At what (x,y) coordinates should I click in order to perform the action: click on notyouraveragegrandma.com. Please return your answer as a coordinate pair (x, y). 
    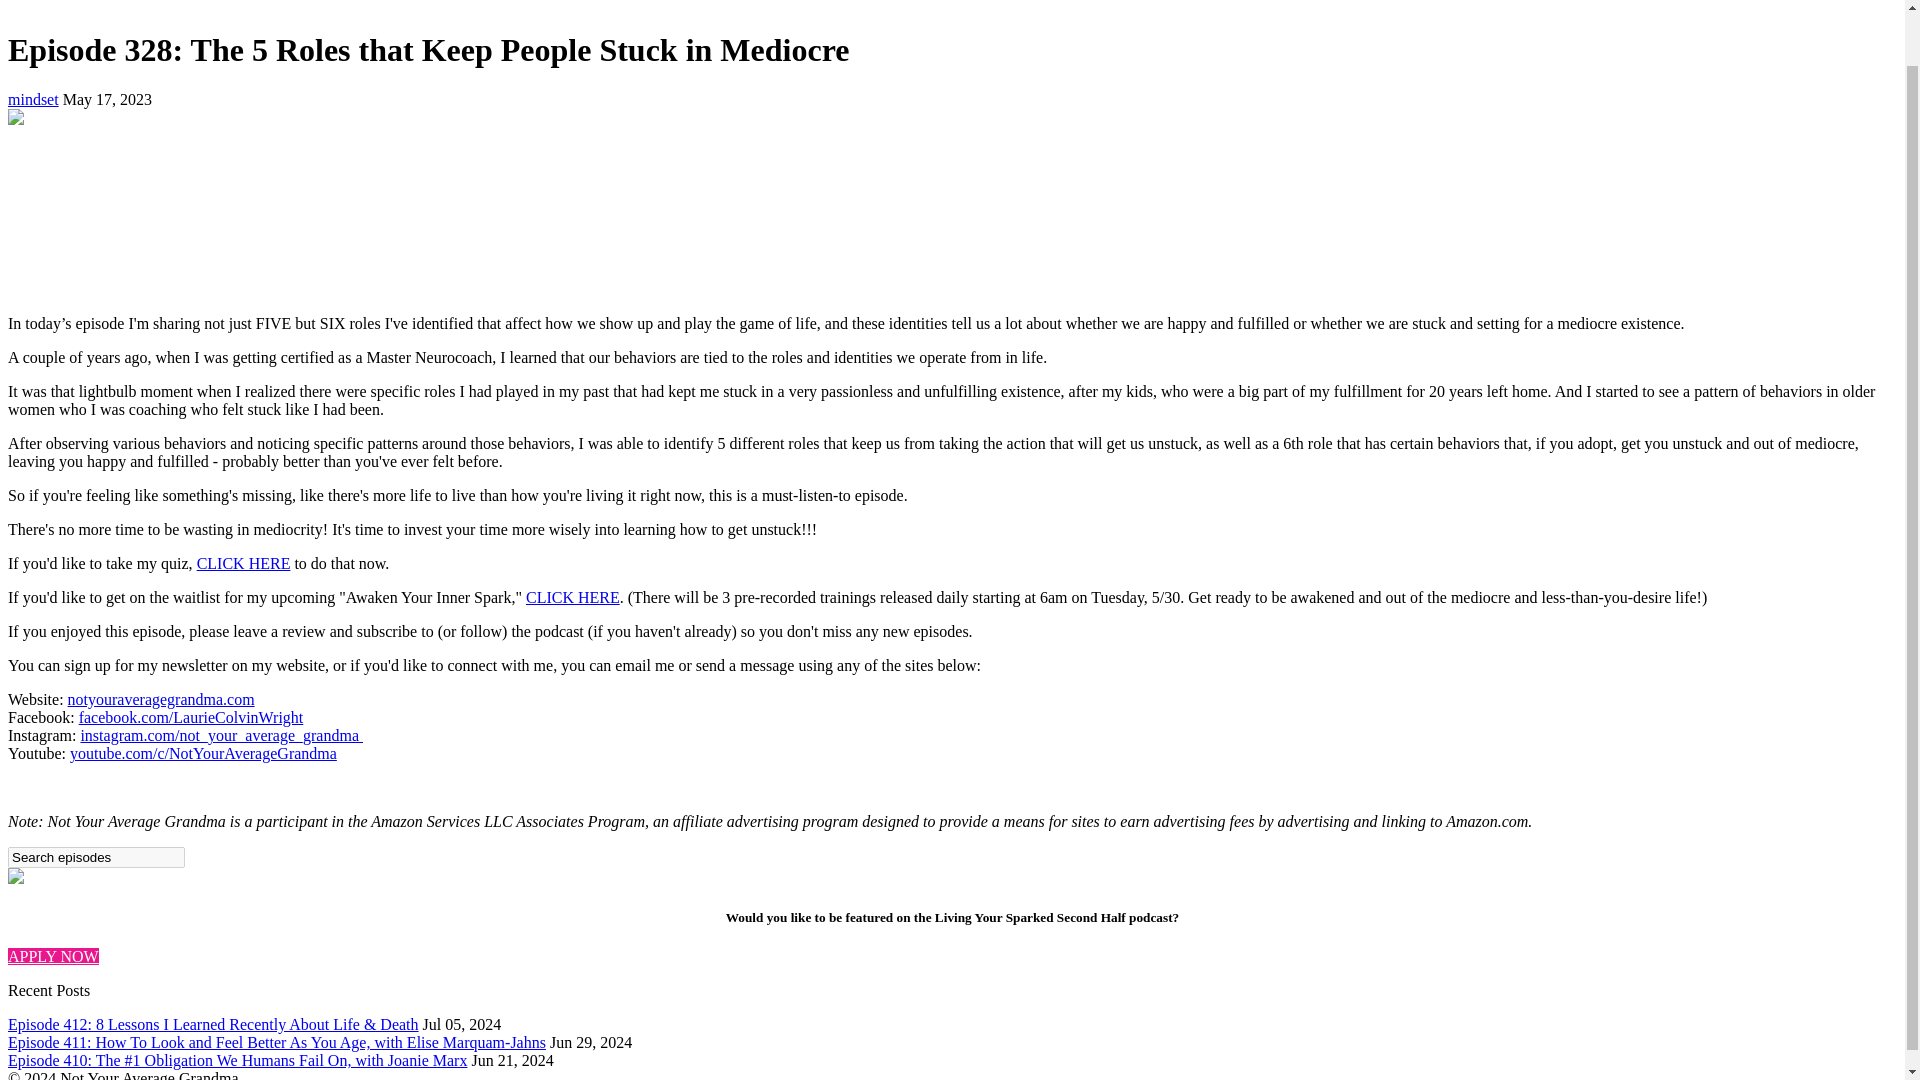
    Looking at the image, I should click on (161, 700).